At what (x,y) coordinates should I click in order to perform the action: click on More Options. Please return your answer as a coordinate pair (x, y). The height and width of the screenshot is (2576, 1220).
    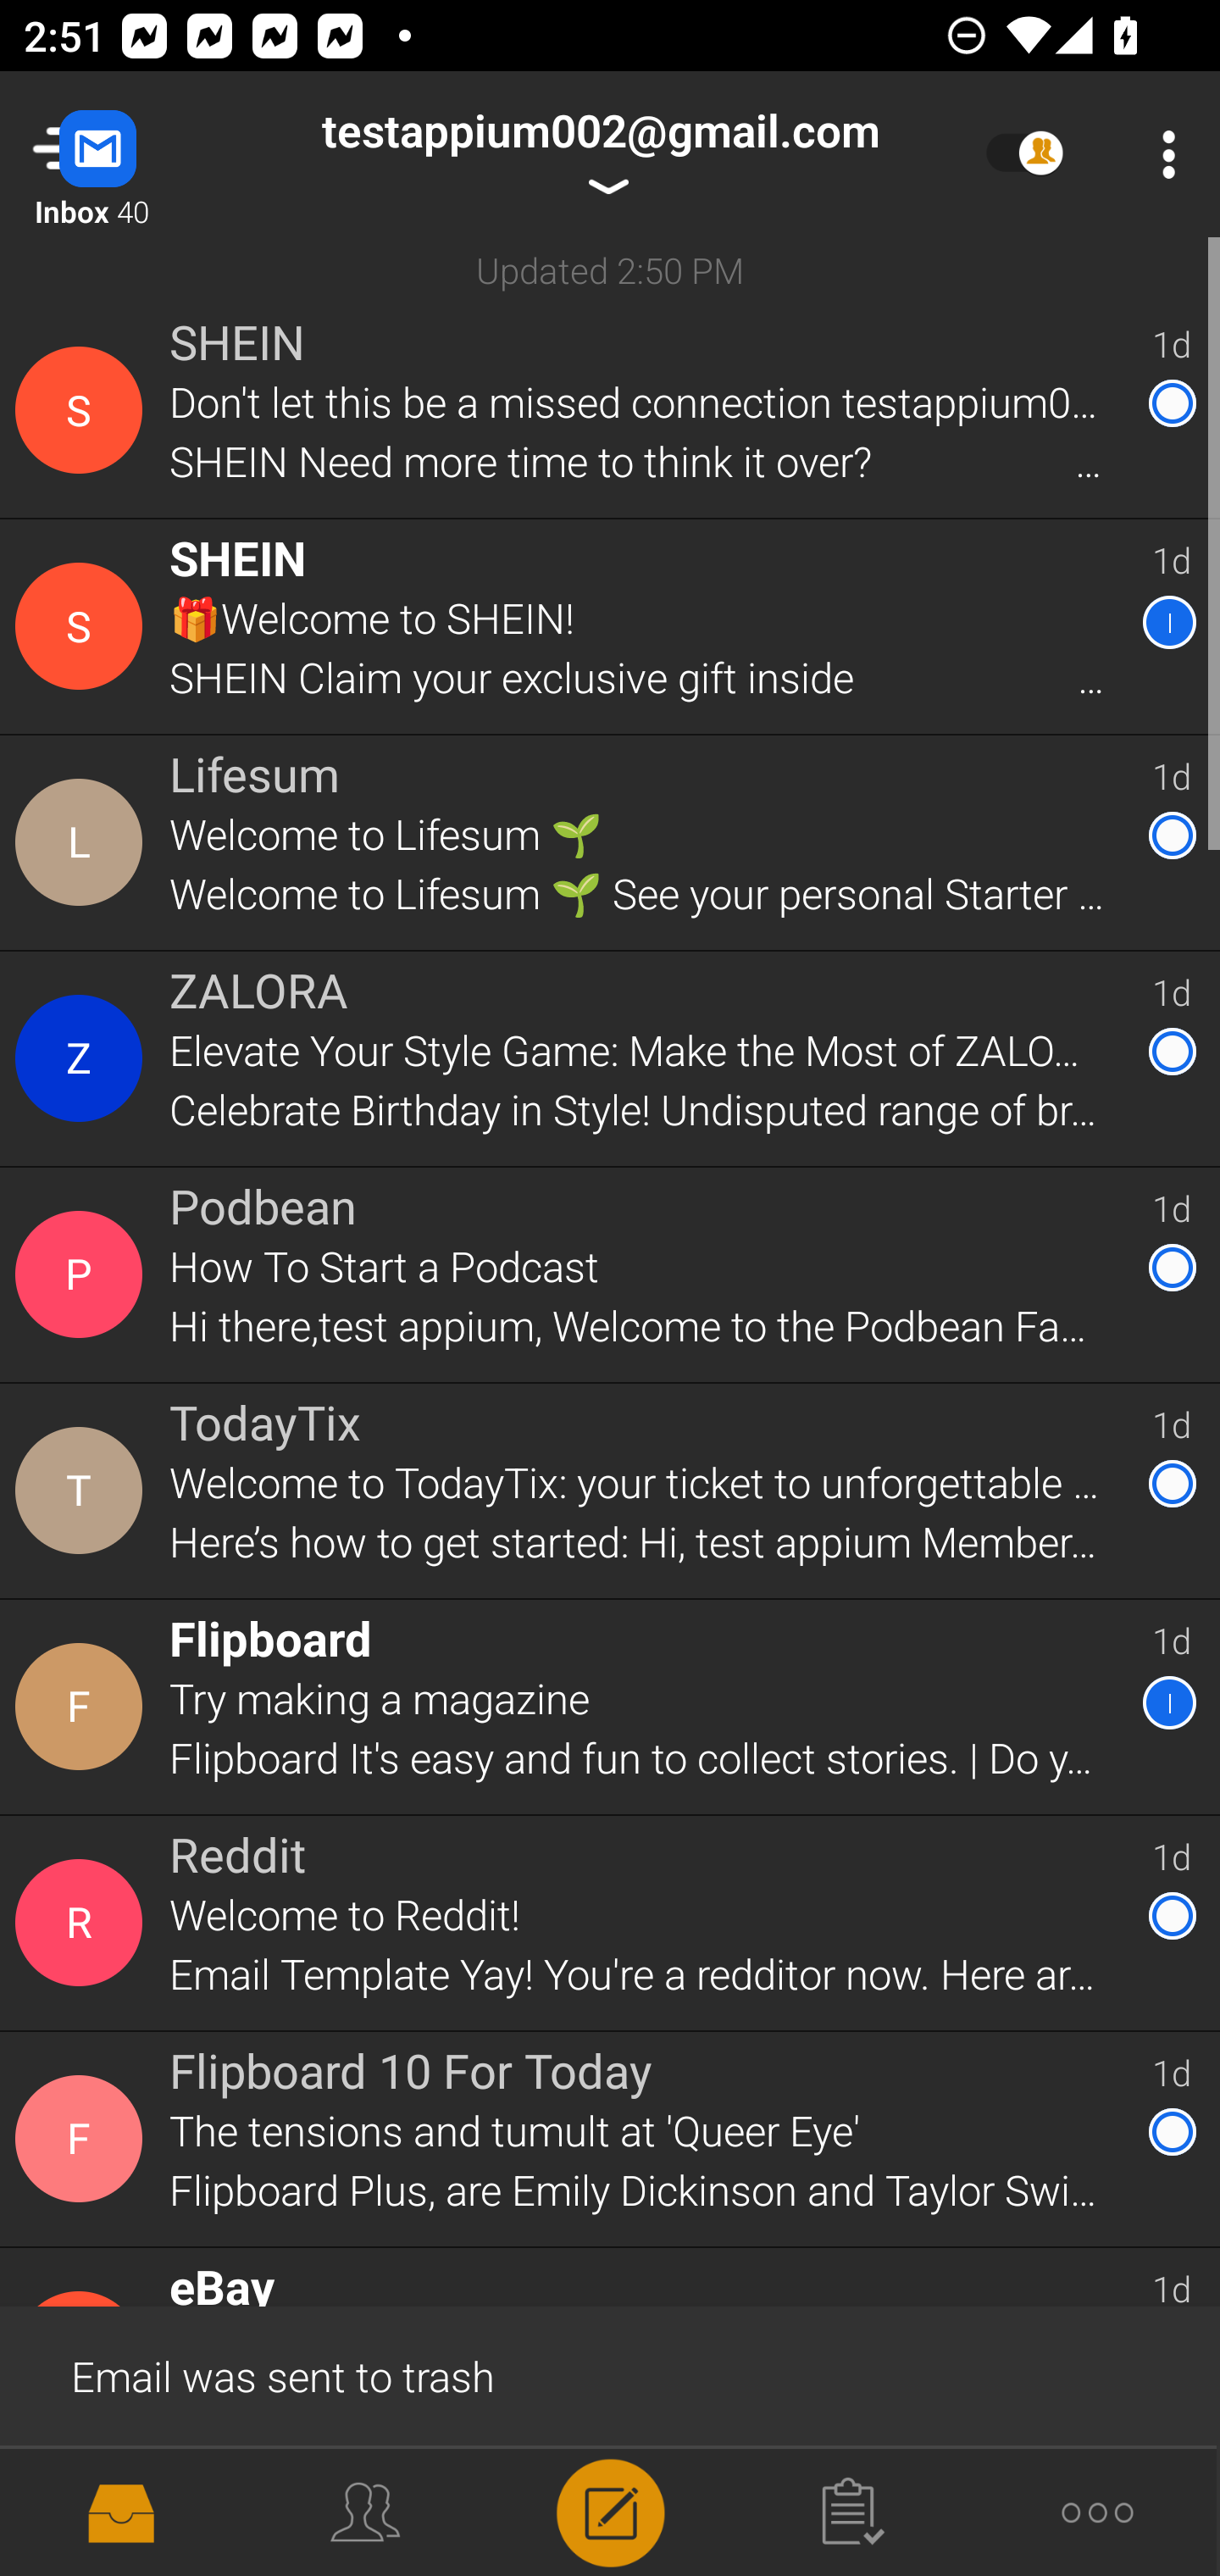
    Looking at the image, I should click on (1161, 154).